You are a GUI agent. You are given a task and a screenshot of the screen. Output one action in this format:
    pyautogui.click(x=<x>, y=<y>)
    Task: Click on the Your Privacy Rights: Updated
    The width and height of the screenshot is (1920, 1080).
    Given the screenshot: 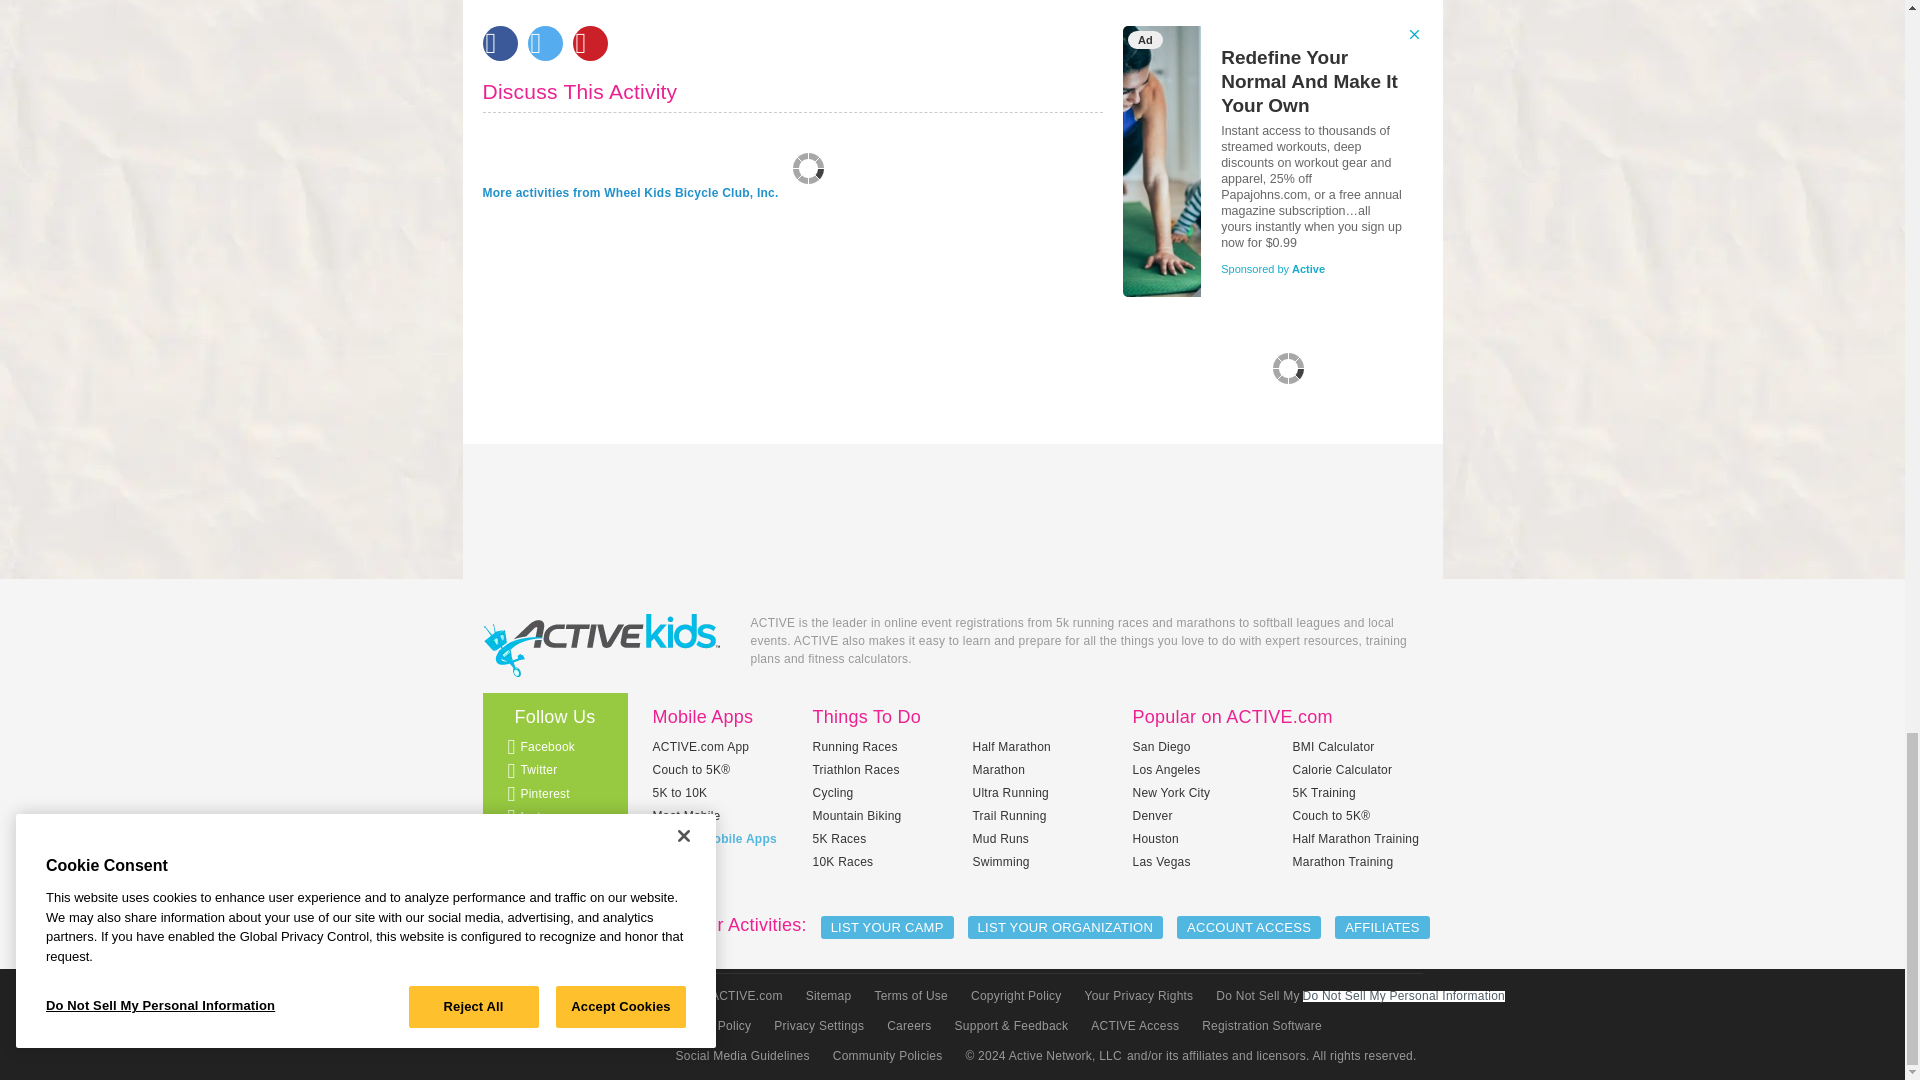 What is the action you would take?
    pyautogui.click(x=1137, y=995)
    